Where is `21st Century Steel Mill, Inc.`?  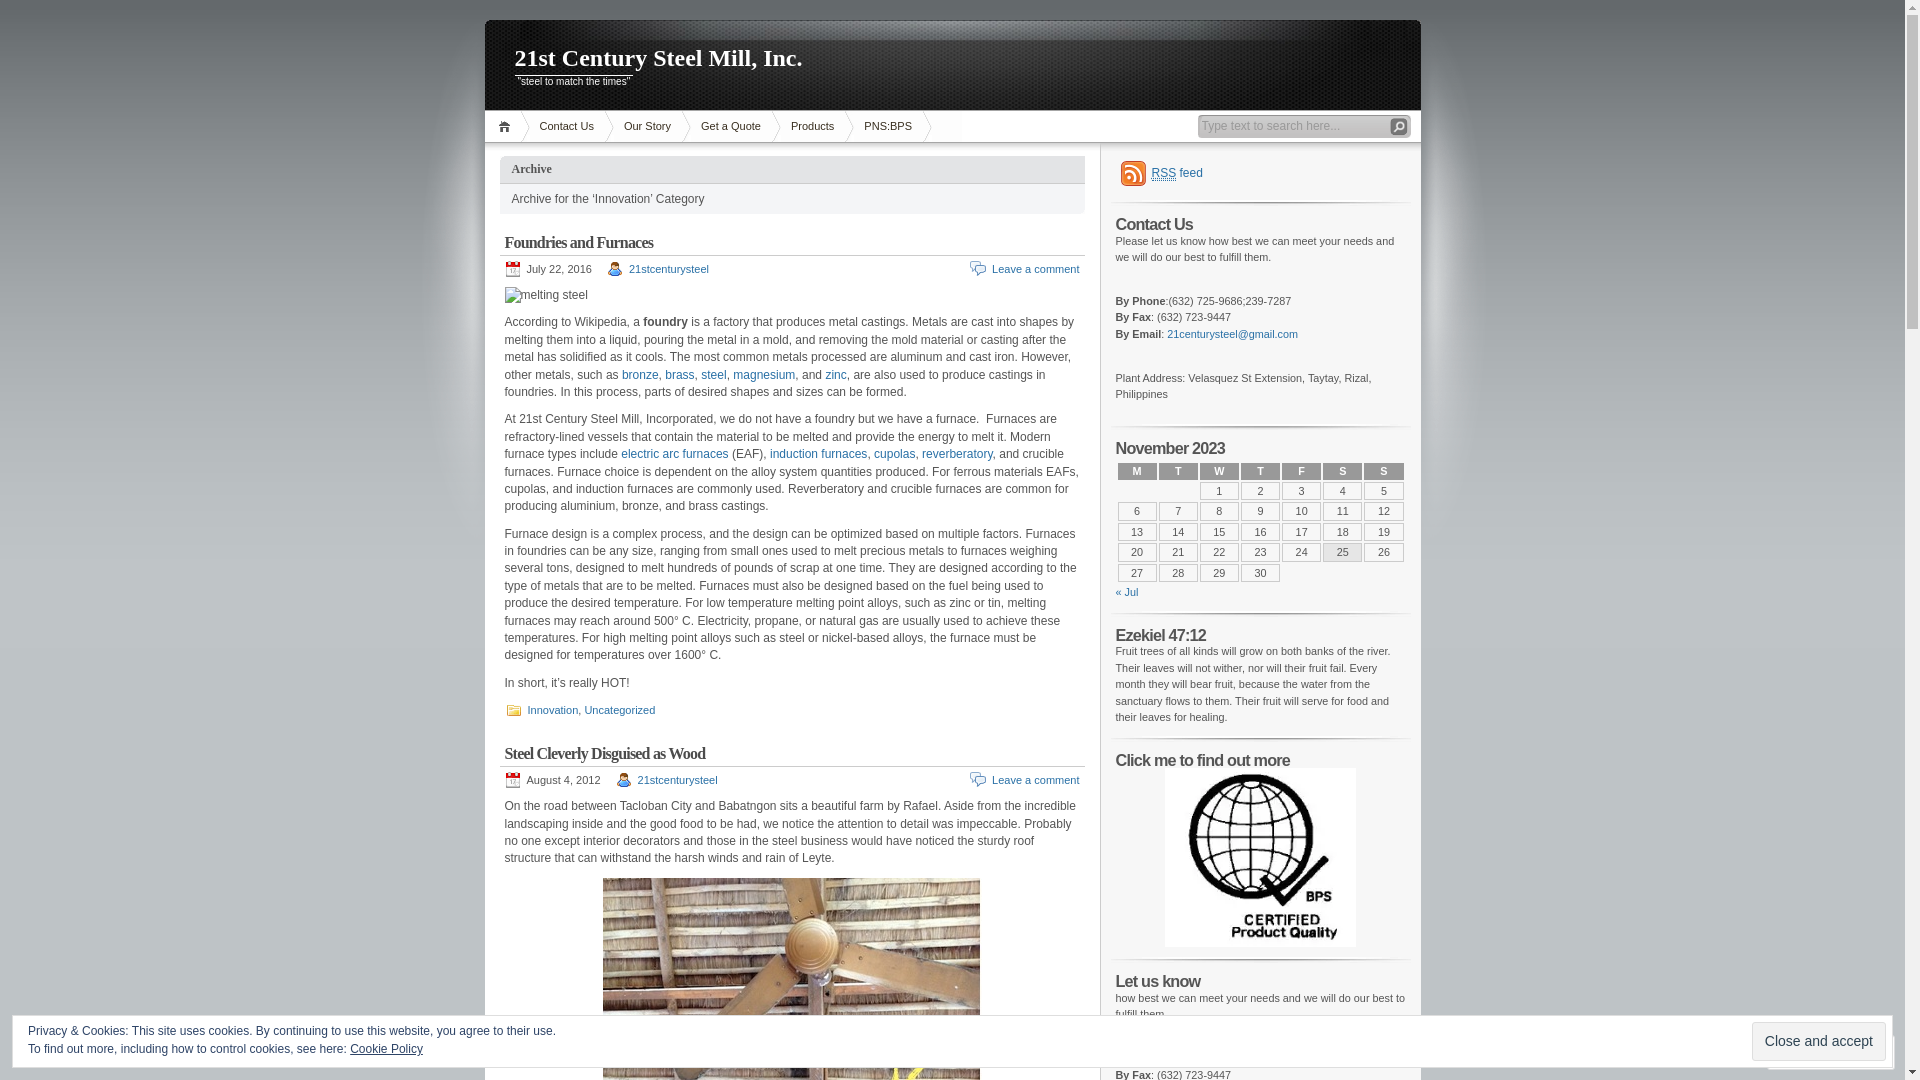
21st Century Steel Mill, Inc. is located at coordinates (952, 60).